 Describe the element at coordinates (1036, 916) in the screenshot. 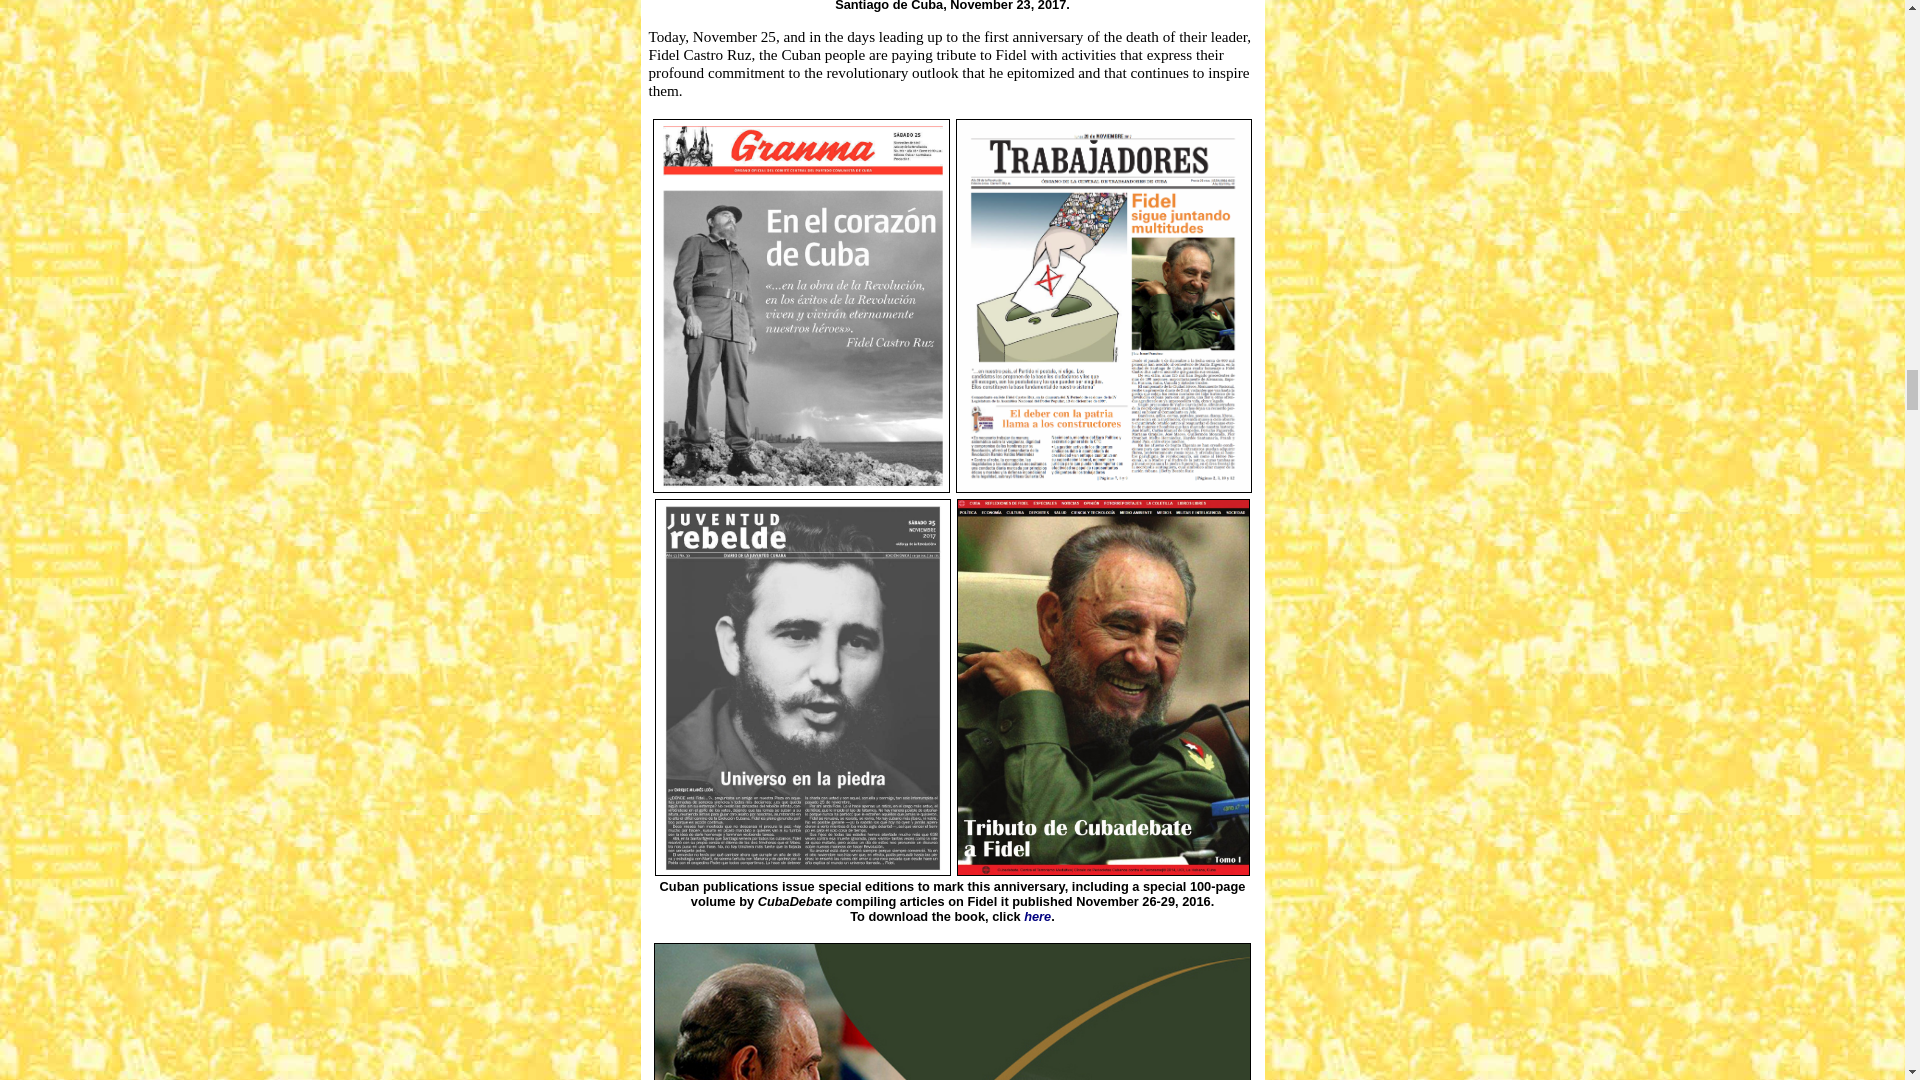

I see `here` at that location.